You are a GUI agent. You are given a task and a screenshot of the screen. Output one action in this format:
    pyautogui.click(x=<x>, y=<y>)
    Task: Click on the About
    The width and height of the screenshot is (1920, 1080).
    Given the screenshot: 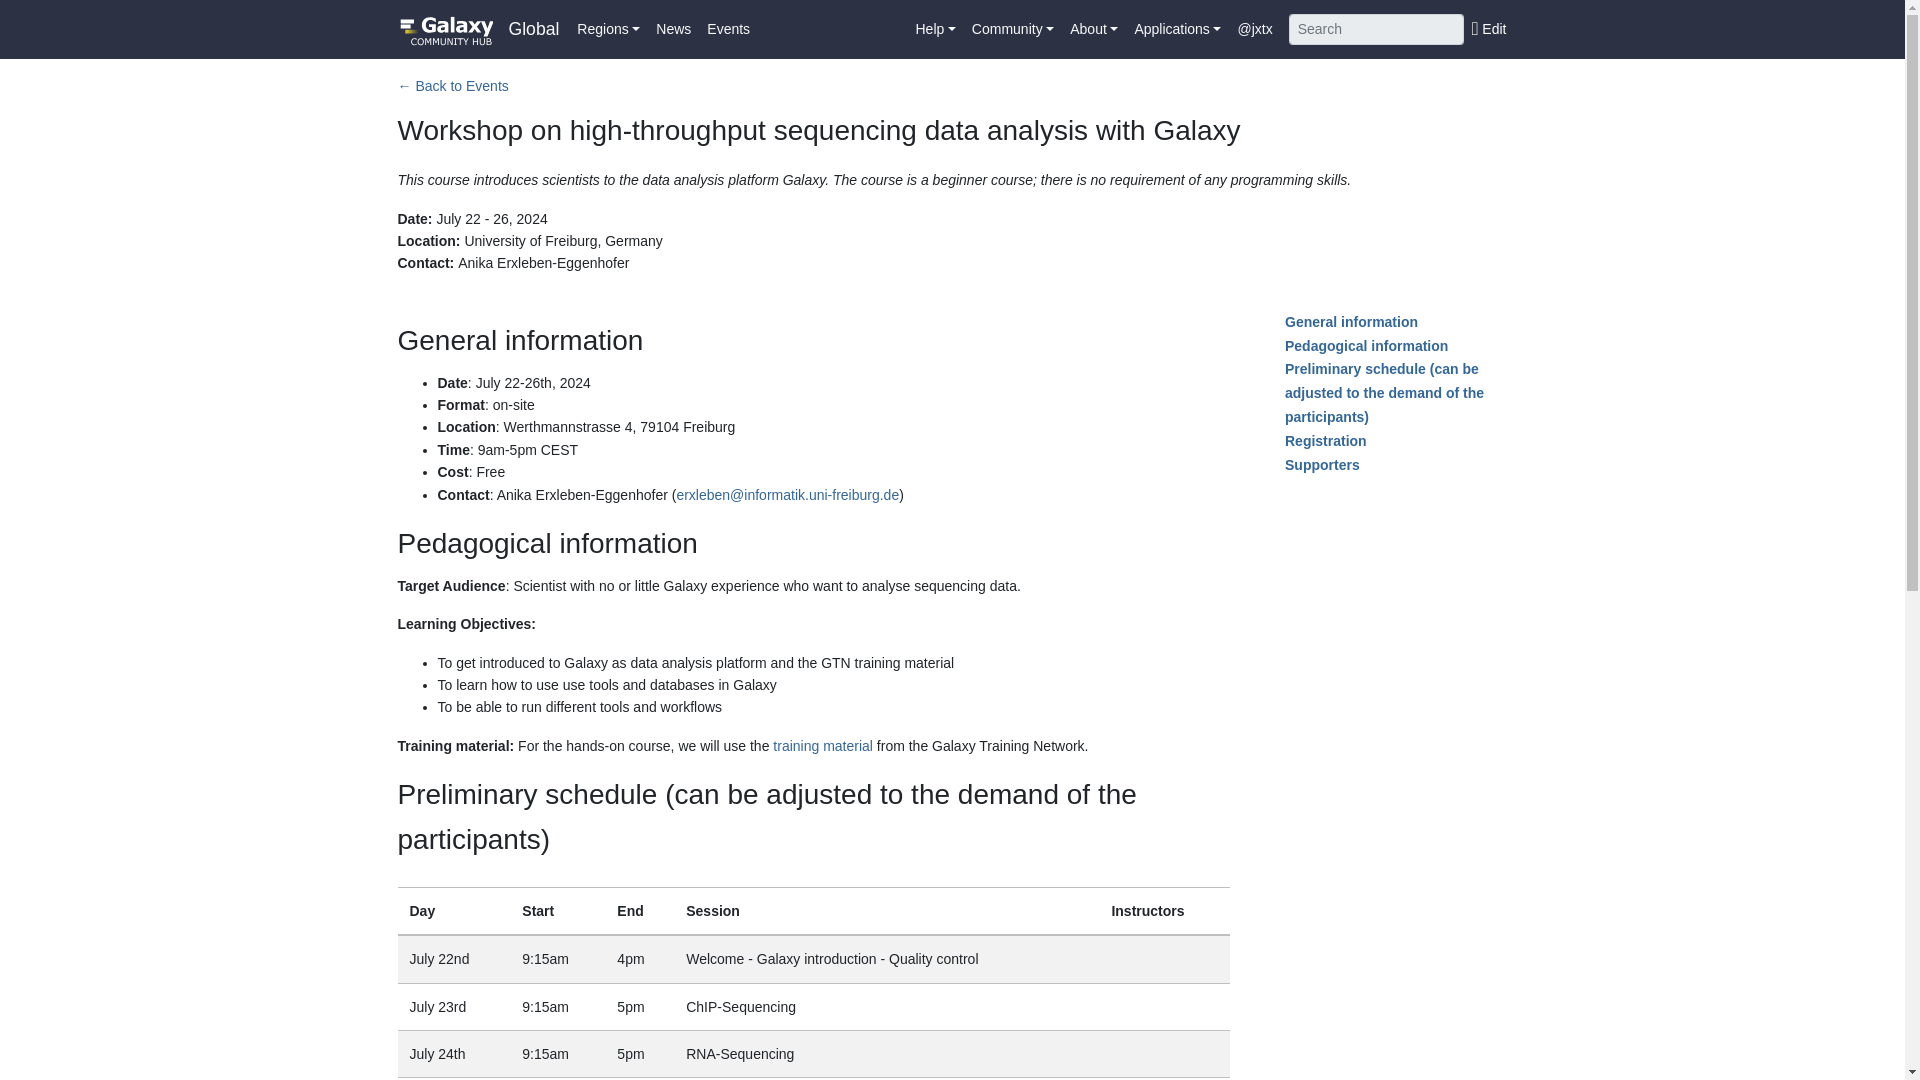 What is the action you would take?
    pyautogui.click(x=1093, y=28)
    